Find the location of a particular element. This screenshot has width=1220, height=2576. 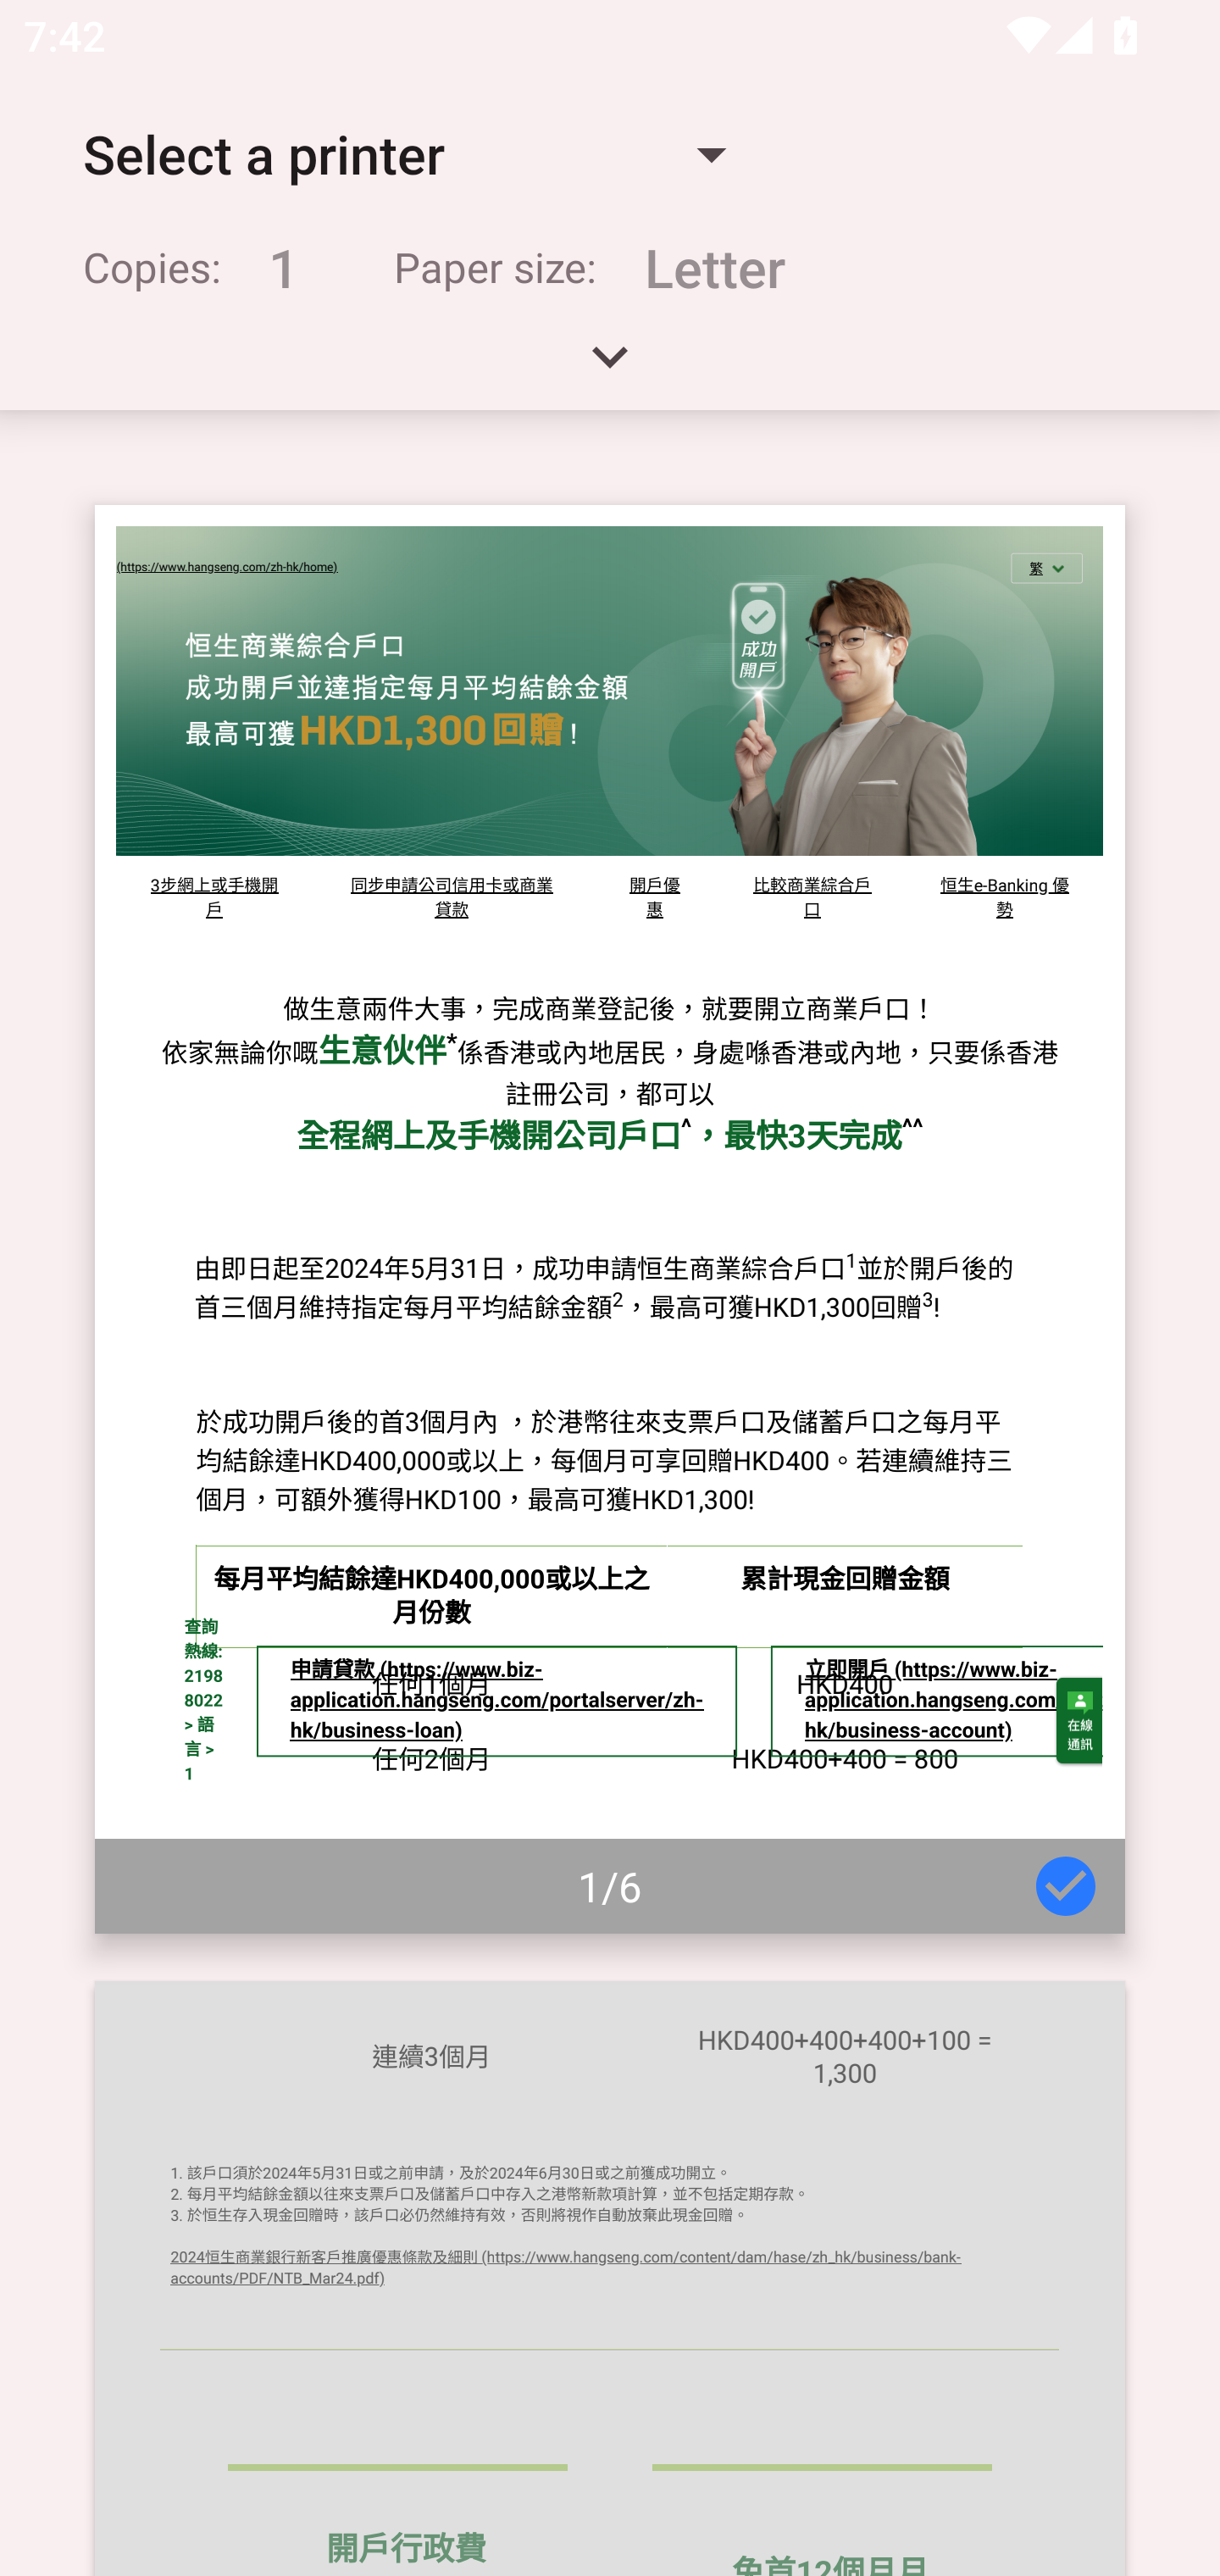

Page 2 of 6 is located at coordinates (610, 2278).